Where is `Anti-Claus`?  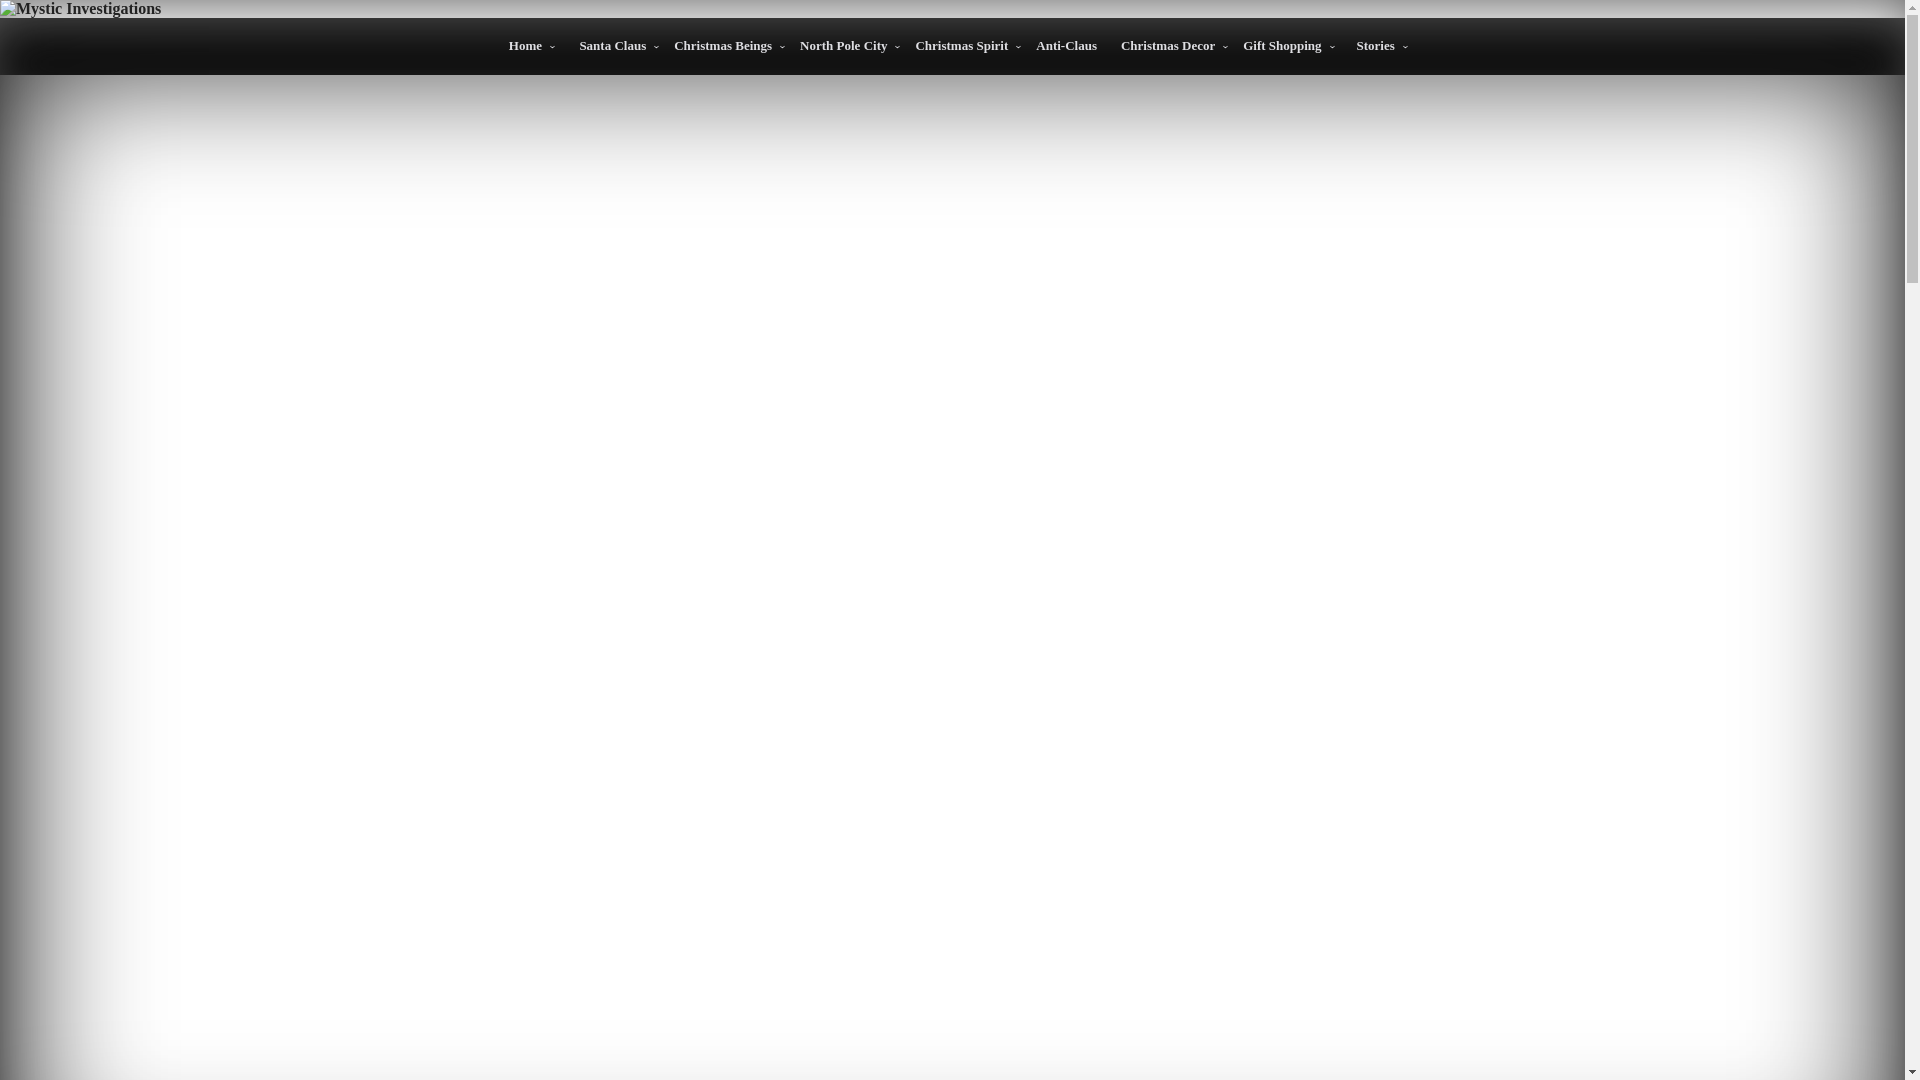
Anti-Claus is located at coordinates (1066, 45).